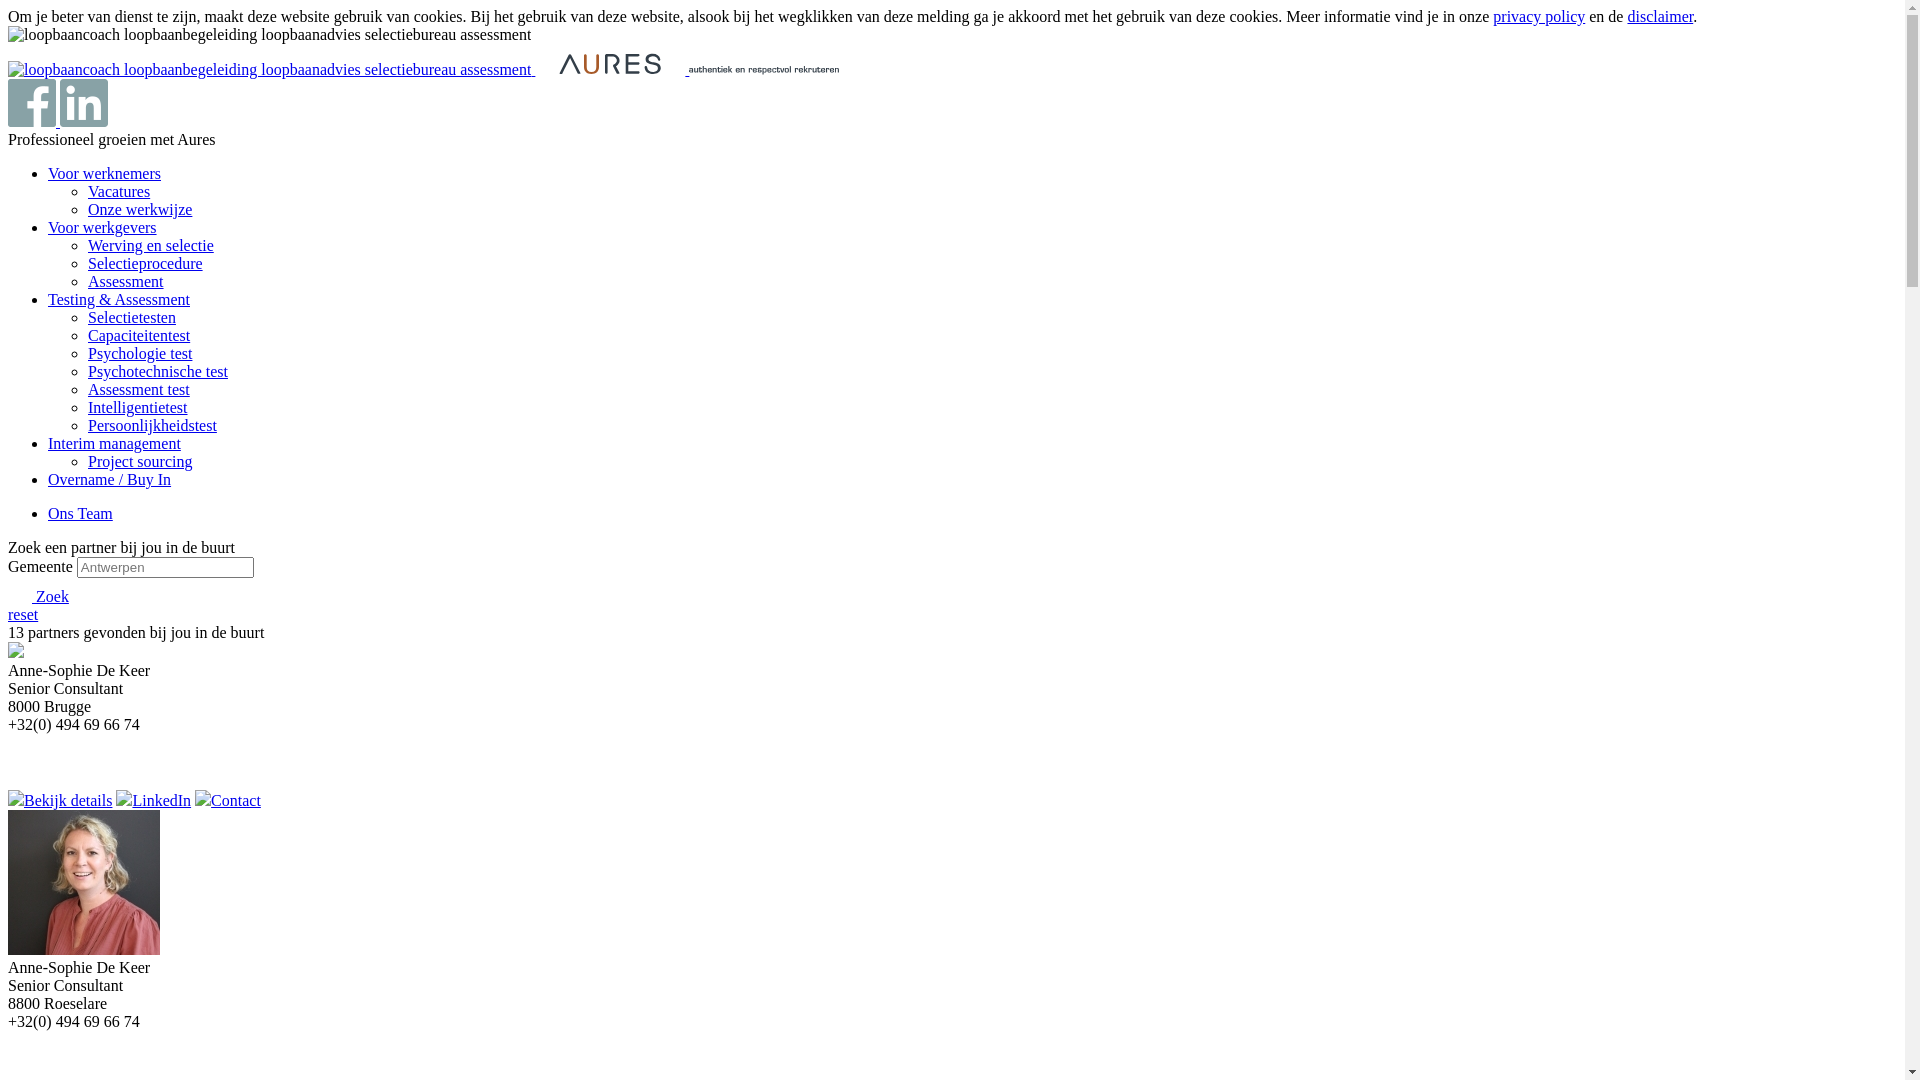 The image size is (1920, 1080). What do you see at coordinates (104, 174) in the screenshot?
I see `Voor werknemers` at bounding box center [104, 174].